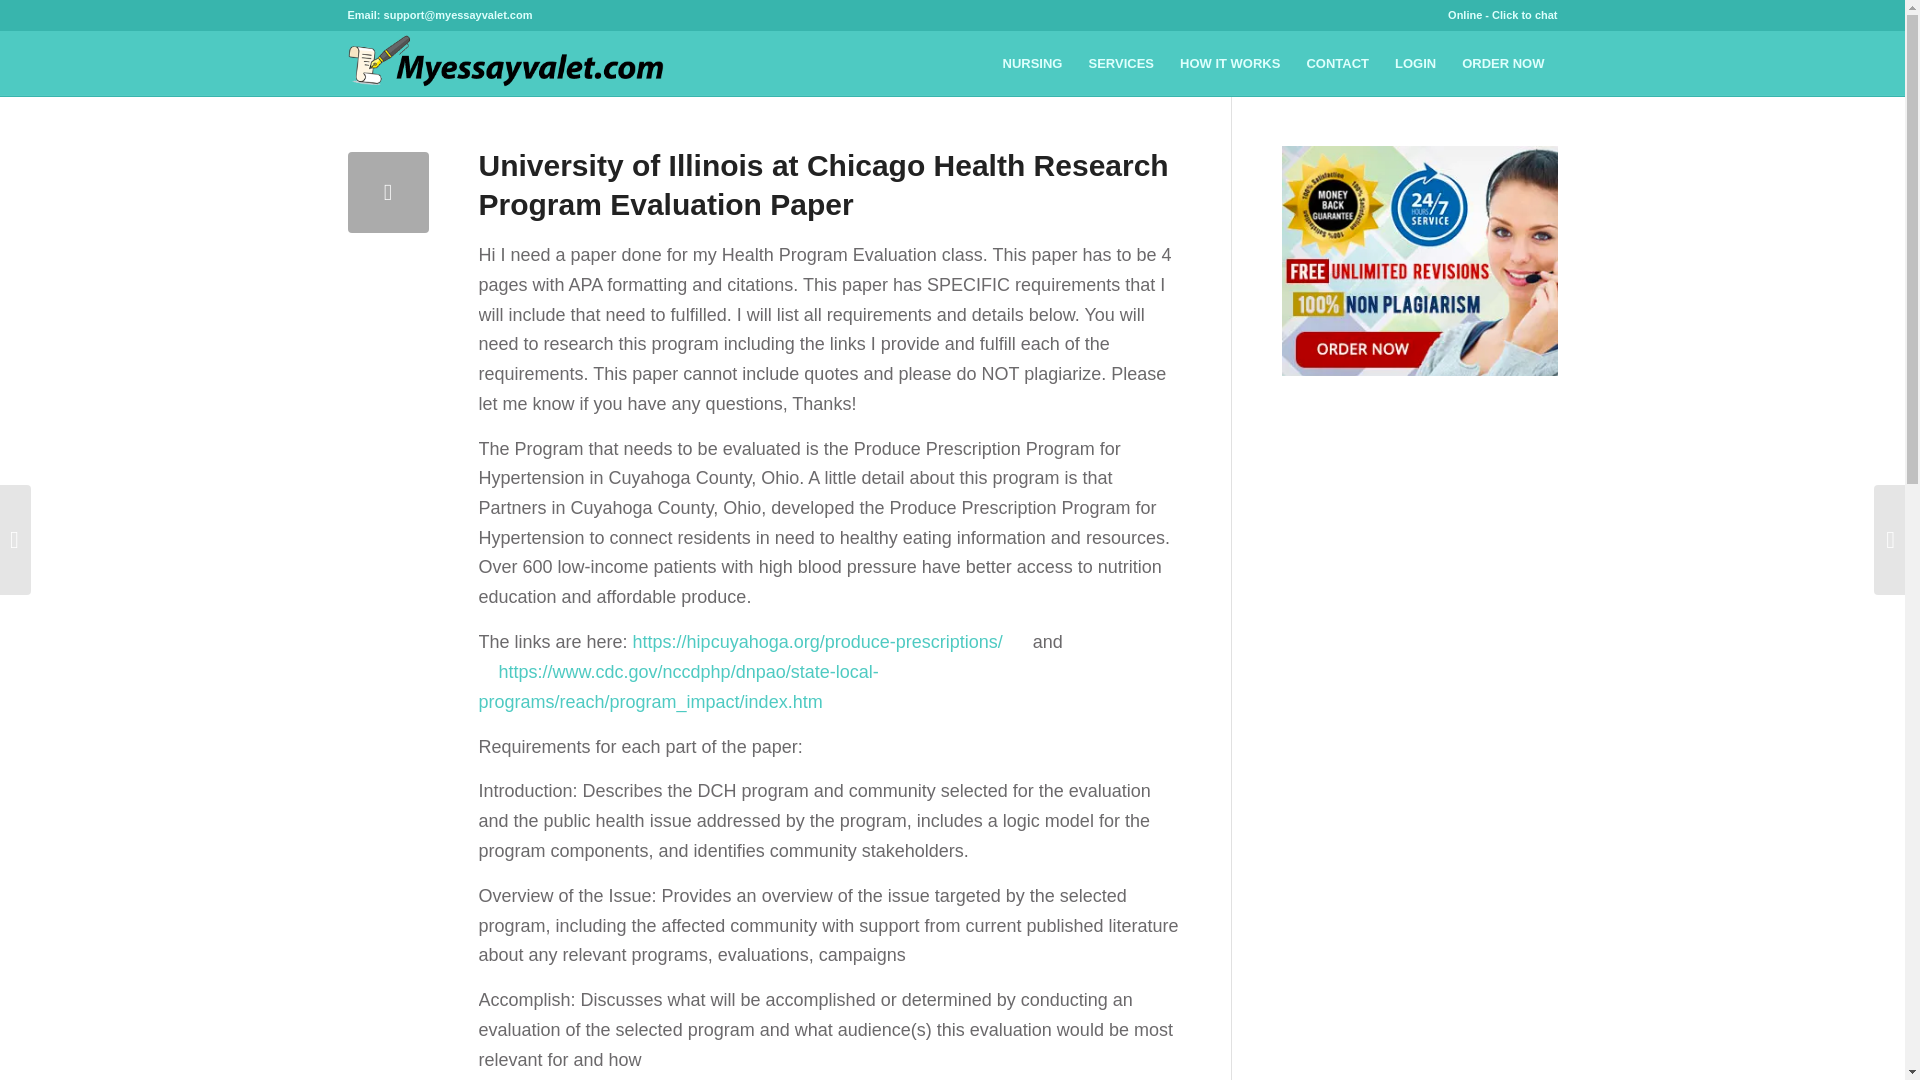  Describe the element at coordinates (1503, 64) in the screenshot. I see `ORDER NOW` at that location.